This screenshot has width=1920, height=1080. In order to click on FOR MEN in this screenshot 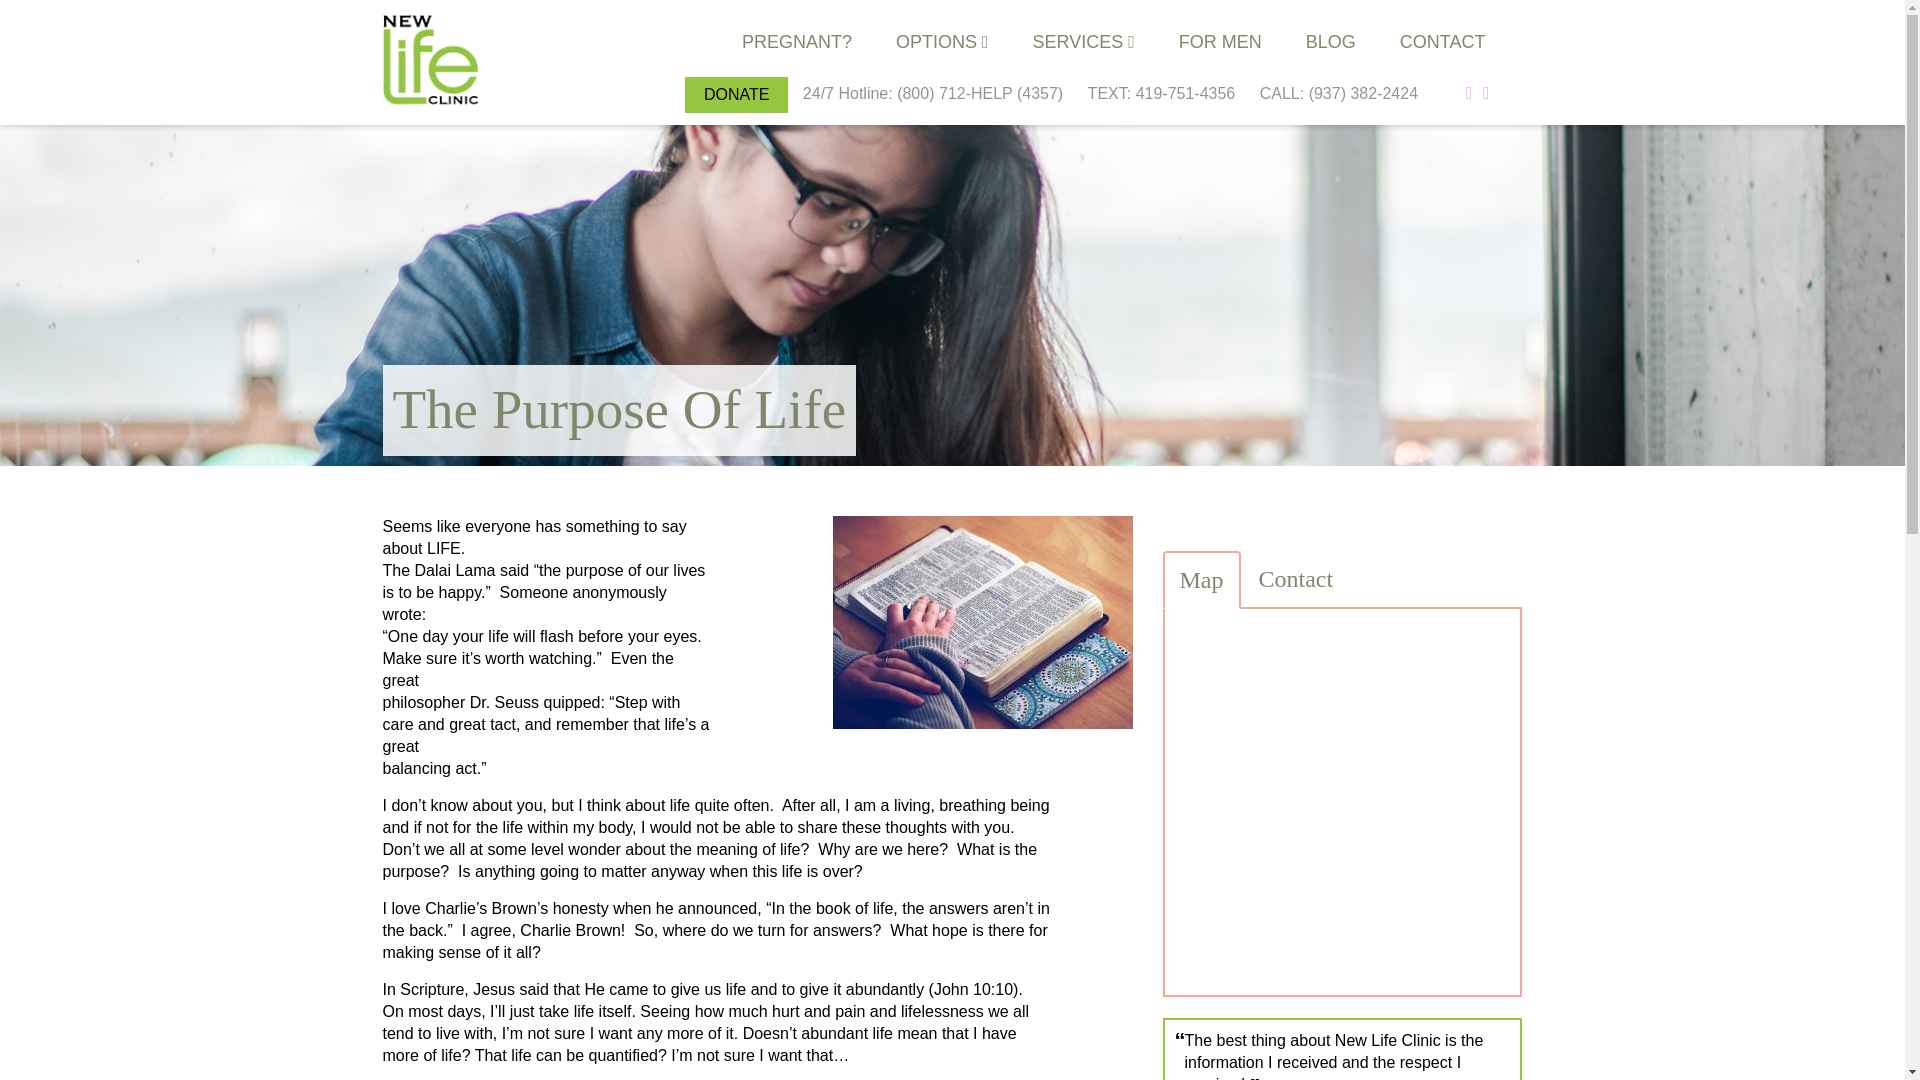, I will do `click(1220, 41)`.